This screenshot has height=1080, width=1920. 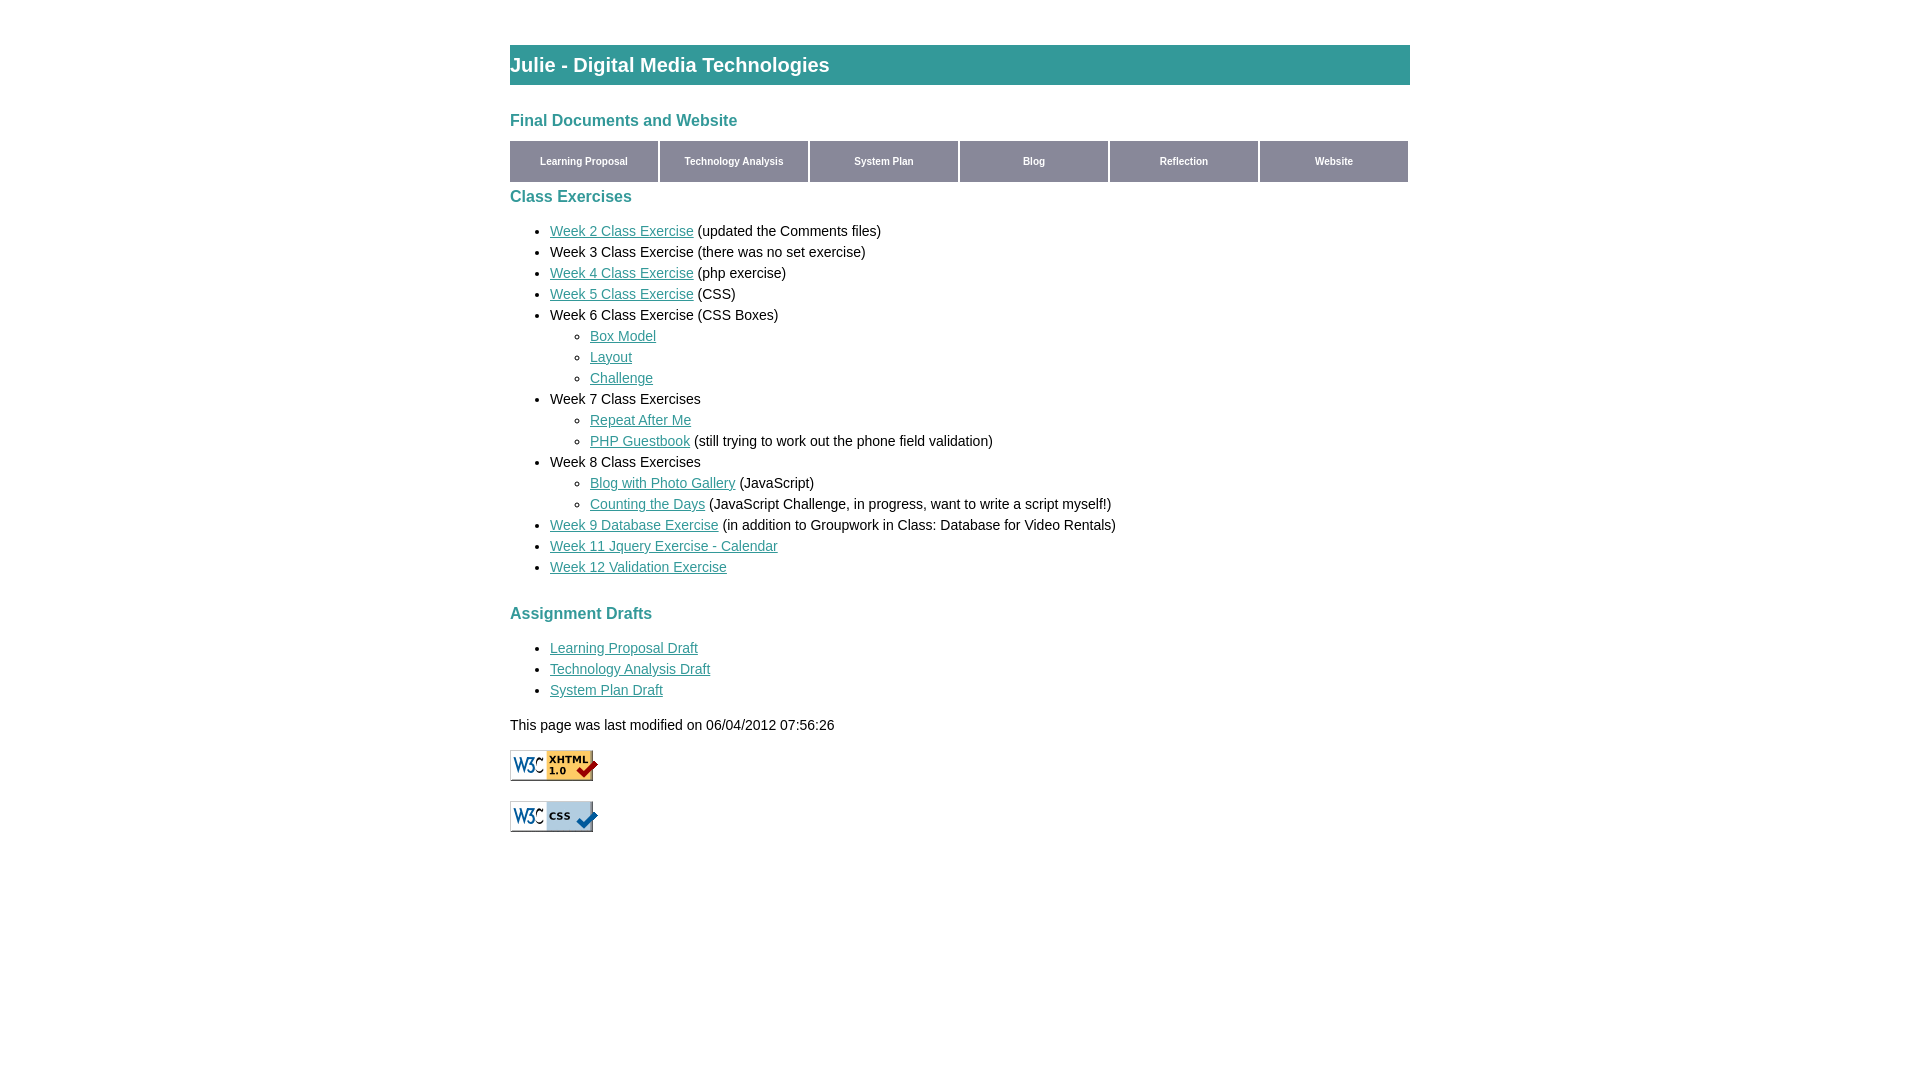 What do you see at coordinates (584, 162) in the screenshot?
I see `Learning Proposal` at bounding box center [584, 162].